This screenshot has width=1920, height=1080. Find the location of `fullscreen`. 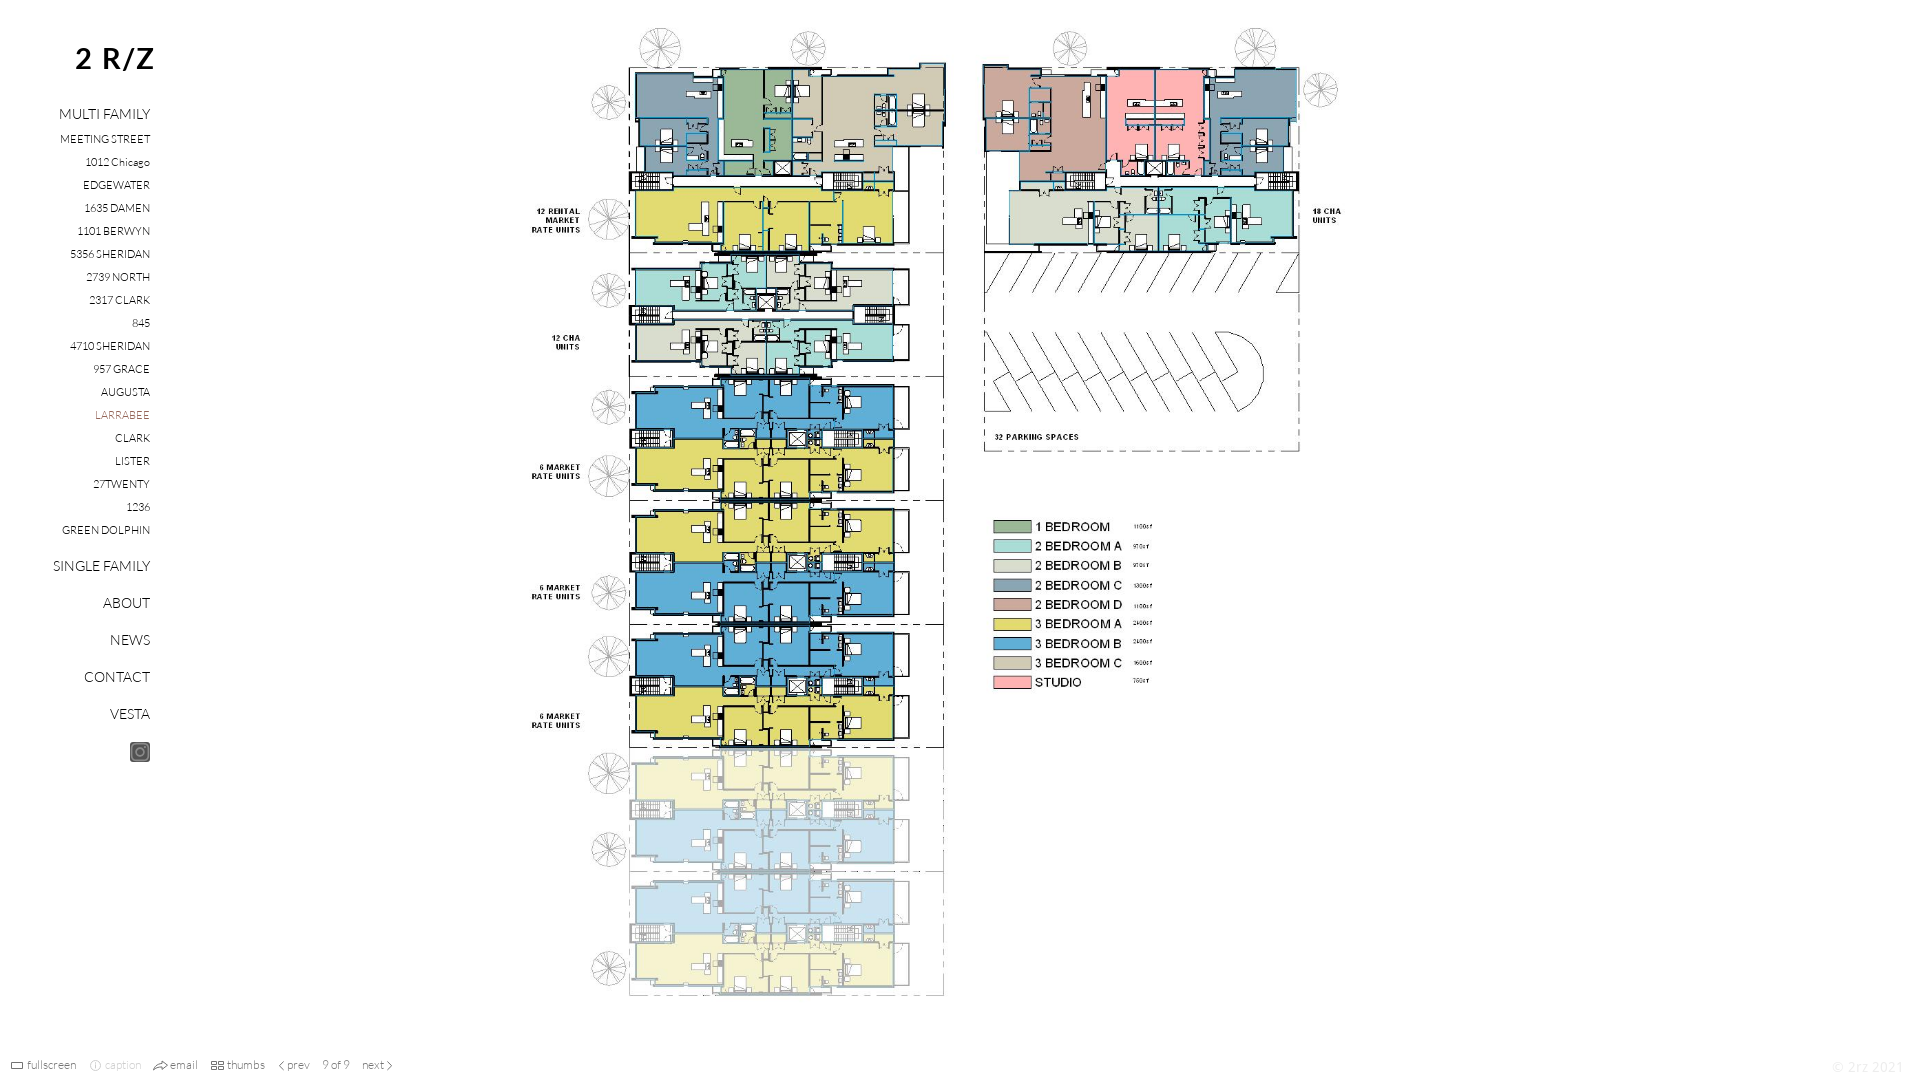

fullscreen is located at coordinates (52, 1064).